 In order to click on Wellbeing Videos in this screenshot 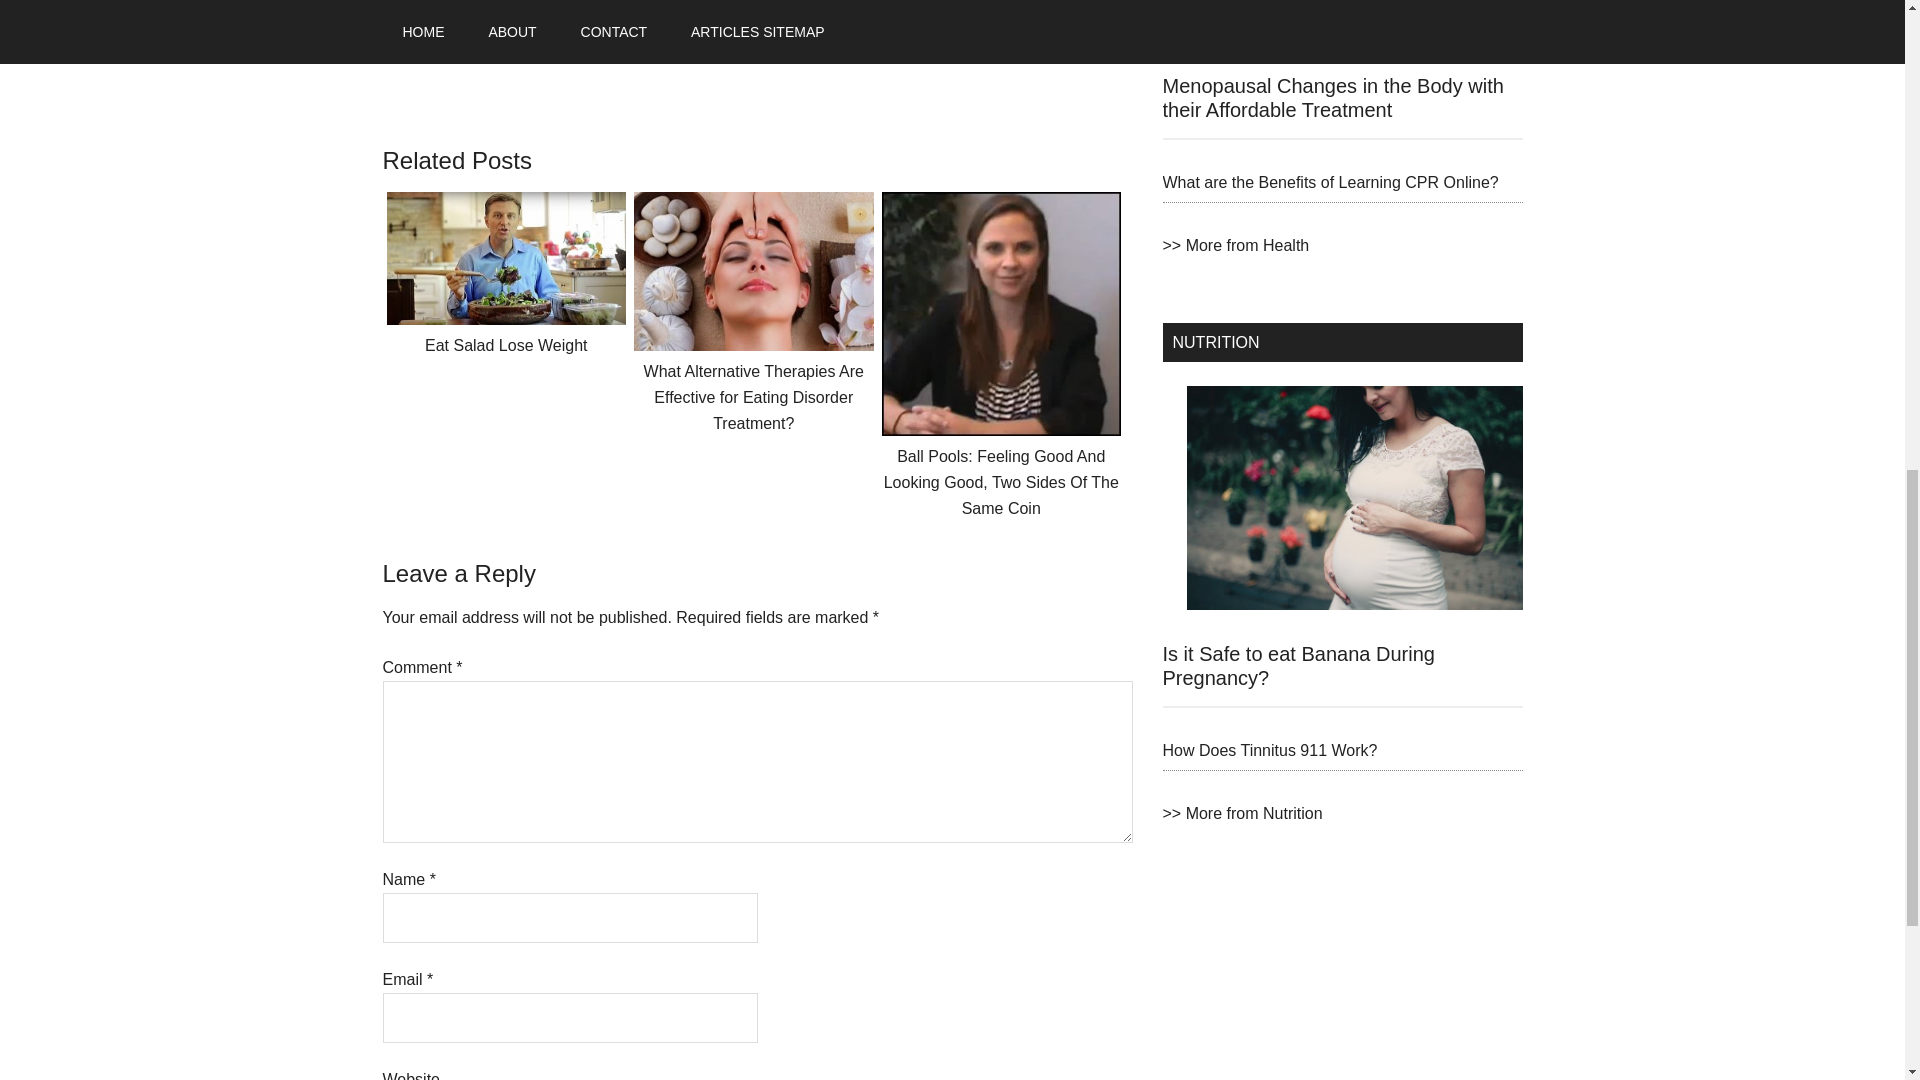, I will do `click(516, 28)`.